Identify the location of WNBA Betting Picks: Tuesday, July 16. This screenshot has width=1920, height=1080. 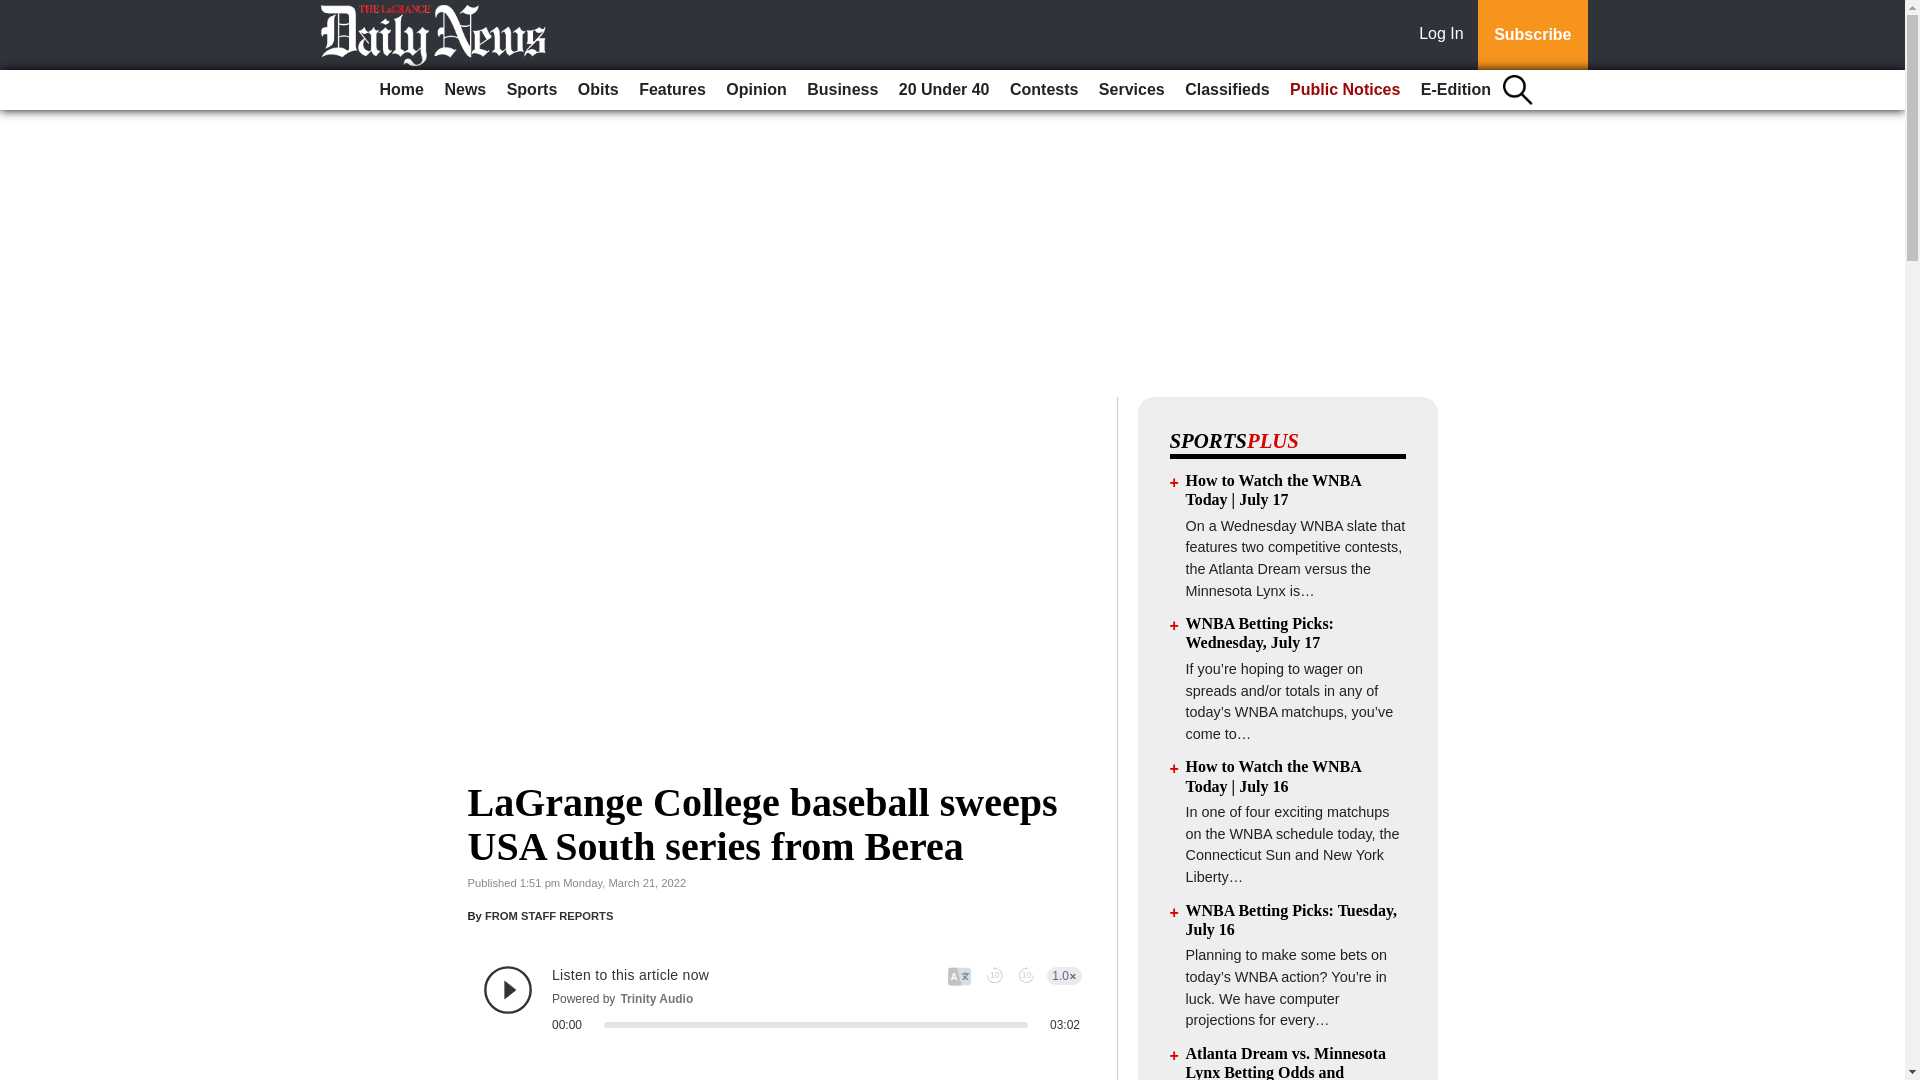
(1292, 920).